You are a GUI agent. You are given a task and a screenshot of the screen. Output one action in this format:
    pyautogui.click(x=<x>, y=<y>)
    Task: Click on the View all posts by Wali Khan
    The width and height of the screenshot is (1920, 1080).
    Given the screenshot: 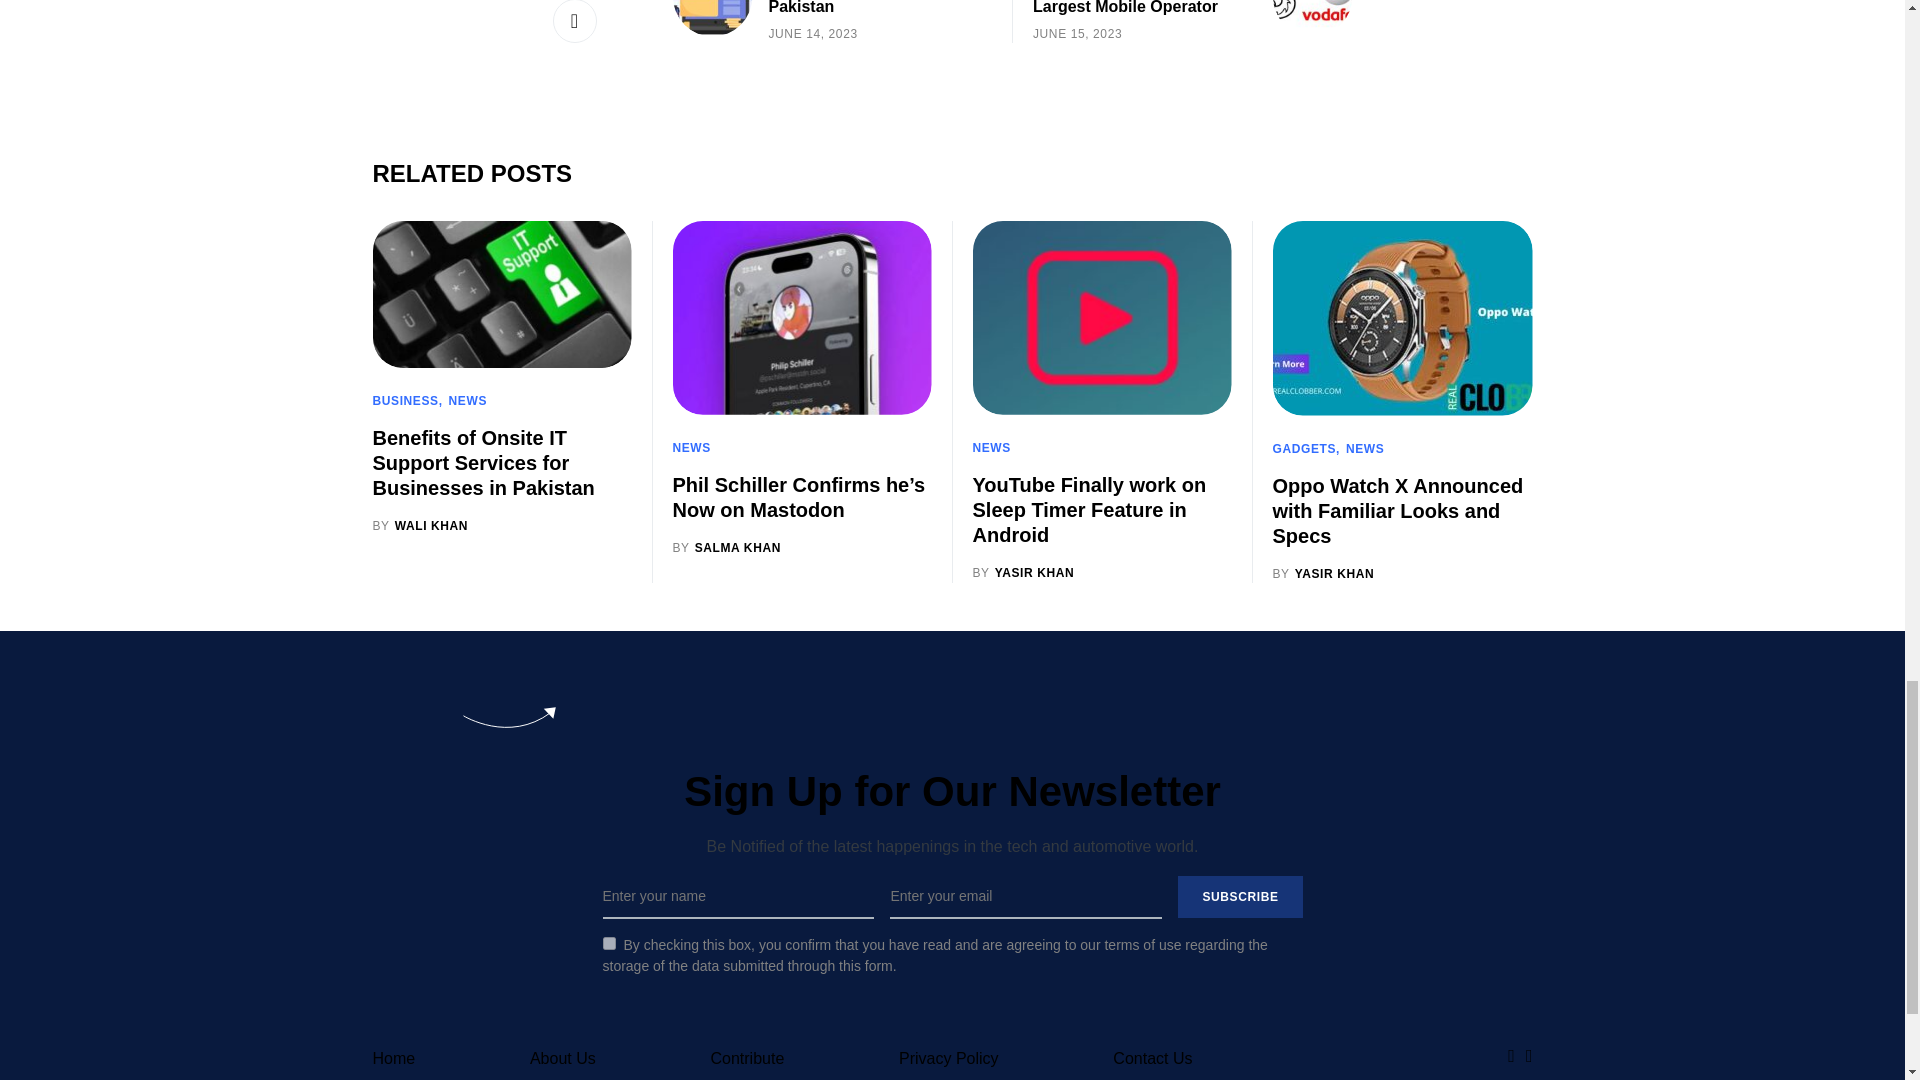 What is the action you would take?
    pyautogui.click(x=420, y=526)
    